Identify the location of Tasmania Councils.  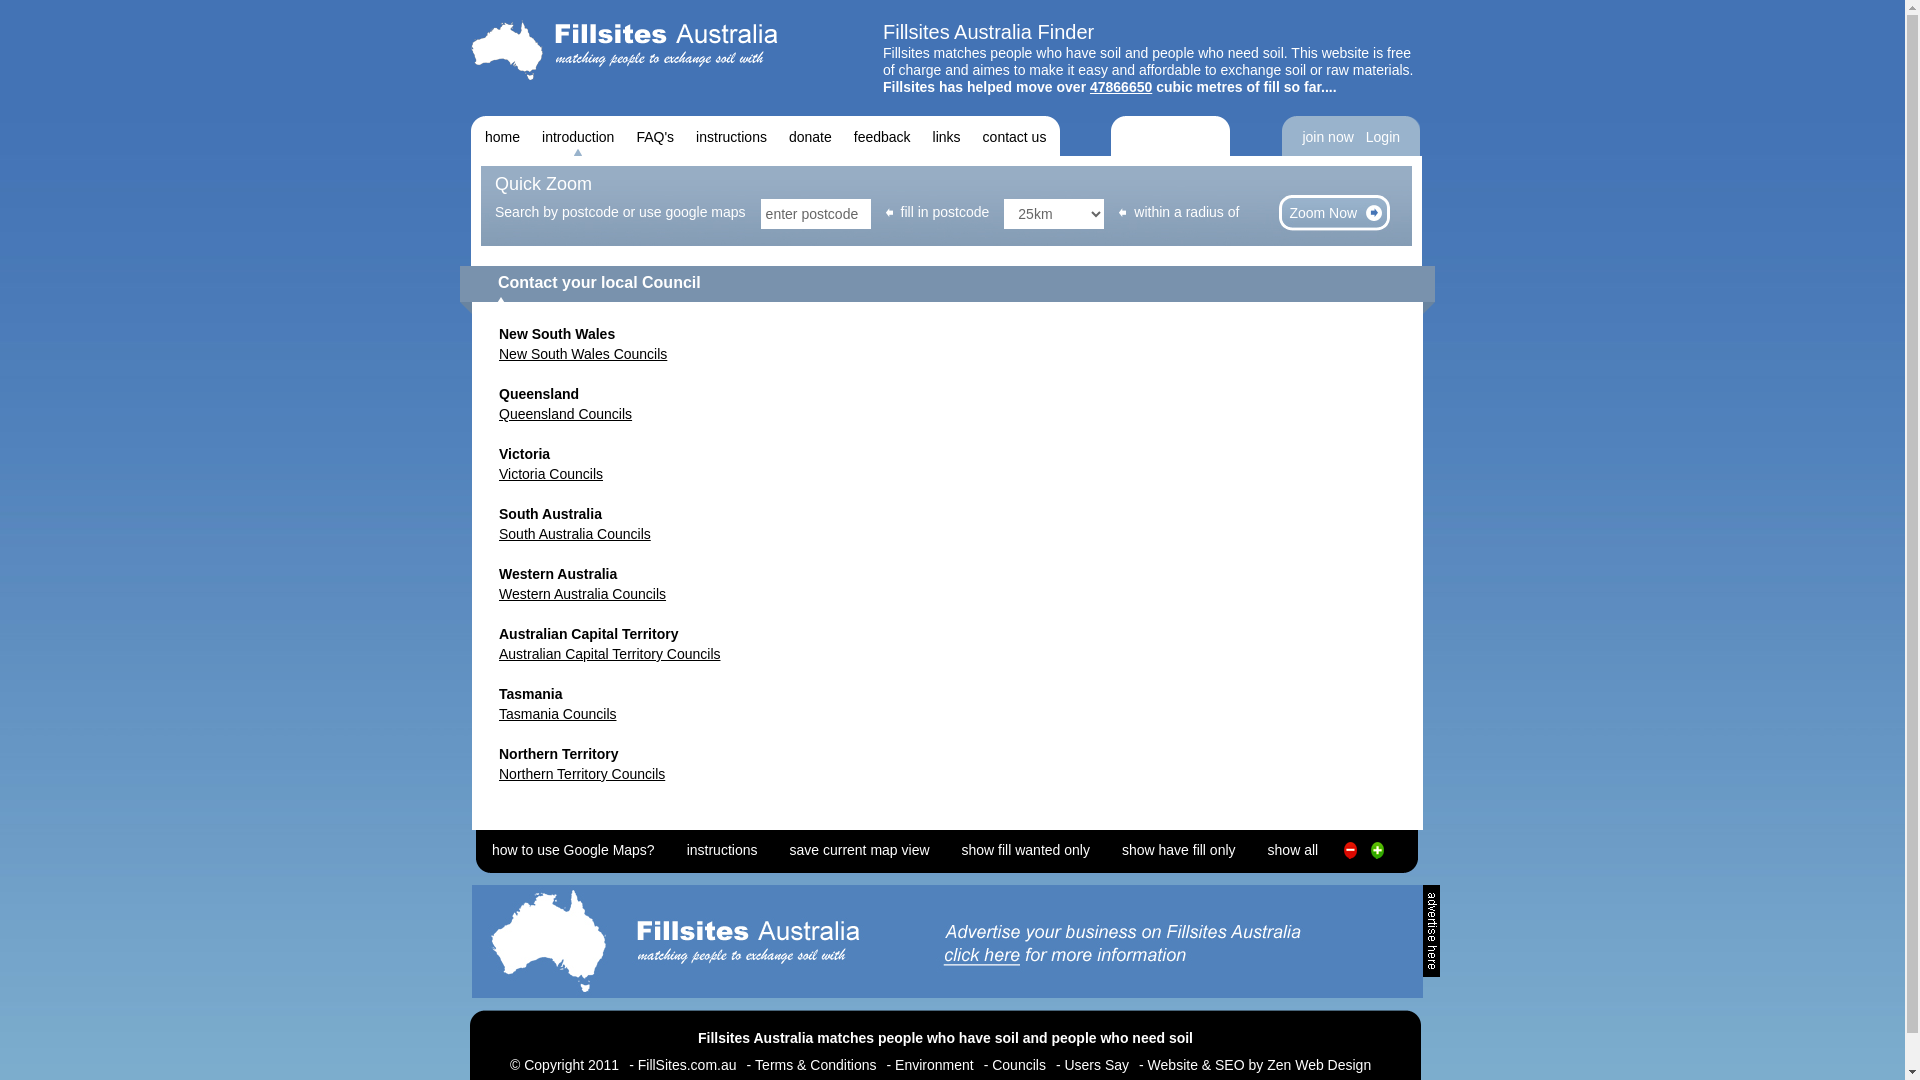
(558, 714).